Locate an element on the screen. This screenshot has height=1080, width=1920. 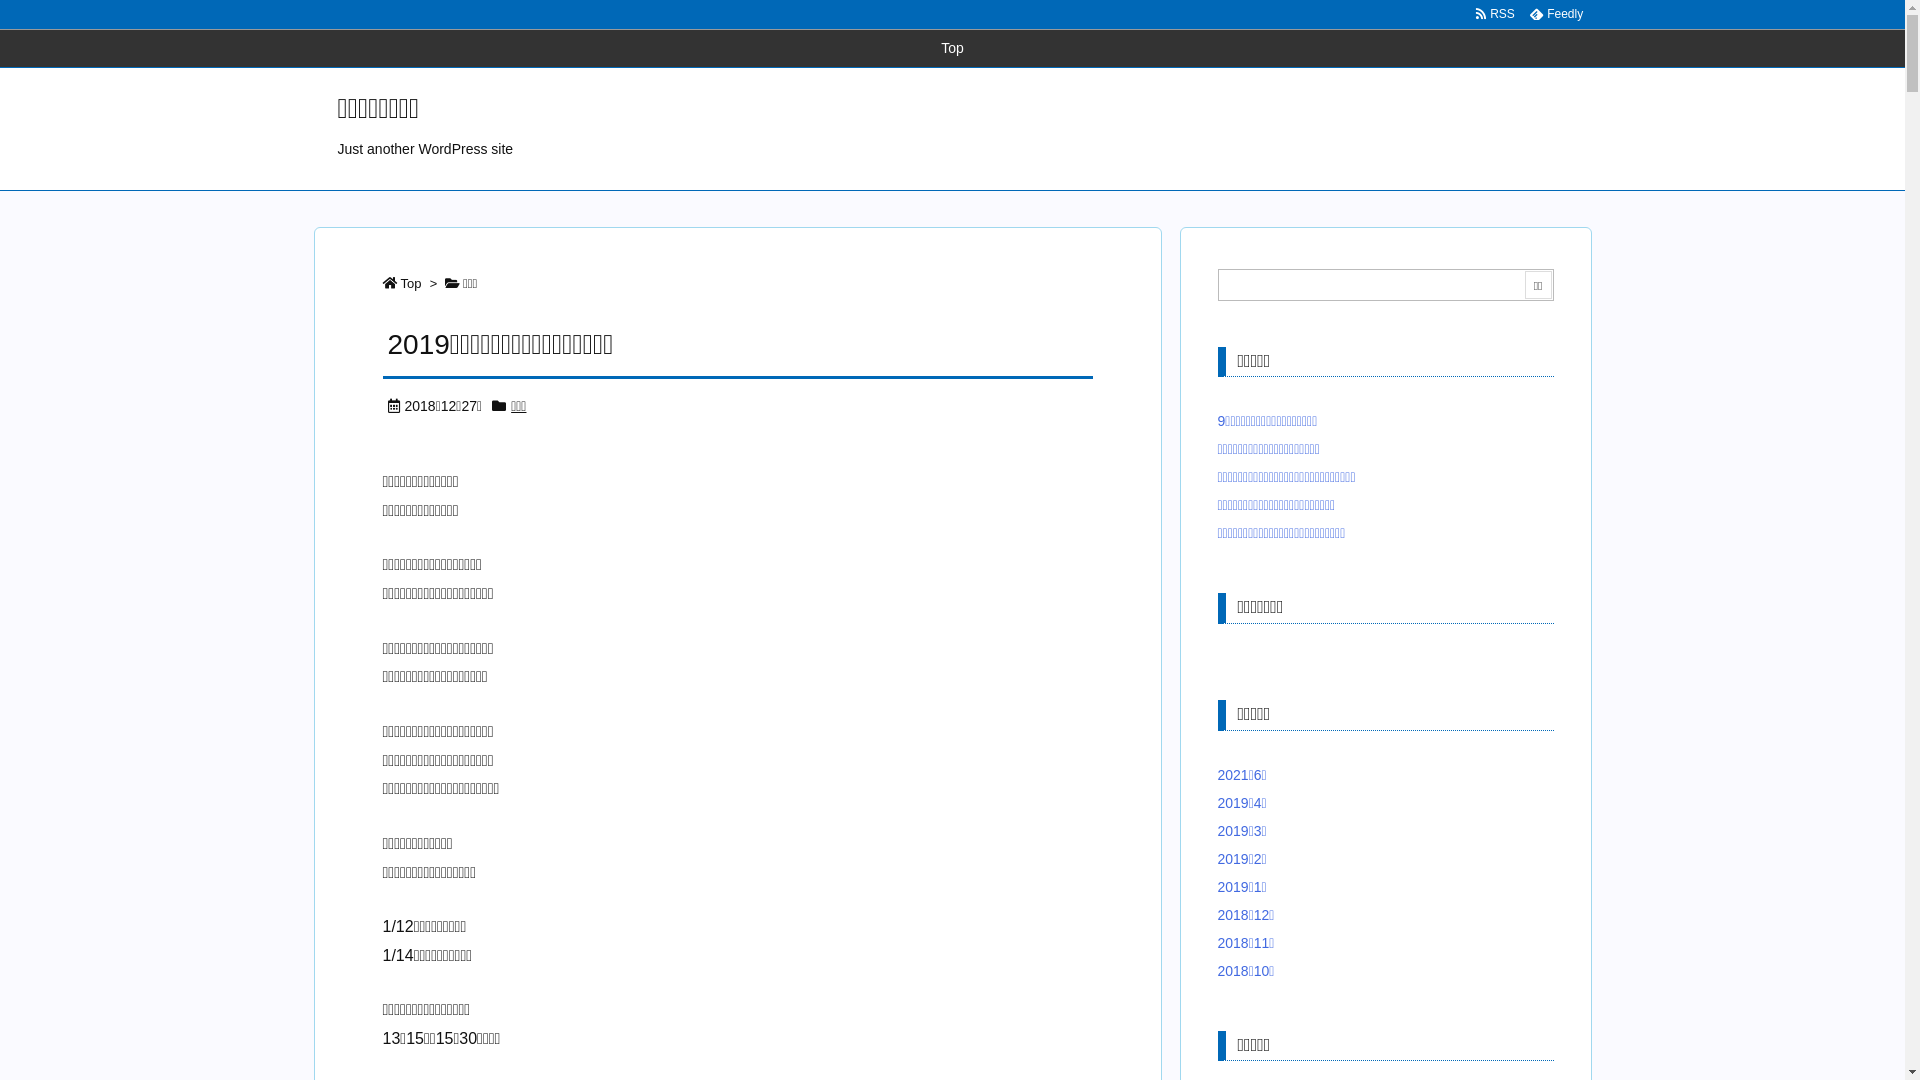
  Feedly  is located at coordinates (1556, 14).